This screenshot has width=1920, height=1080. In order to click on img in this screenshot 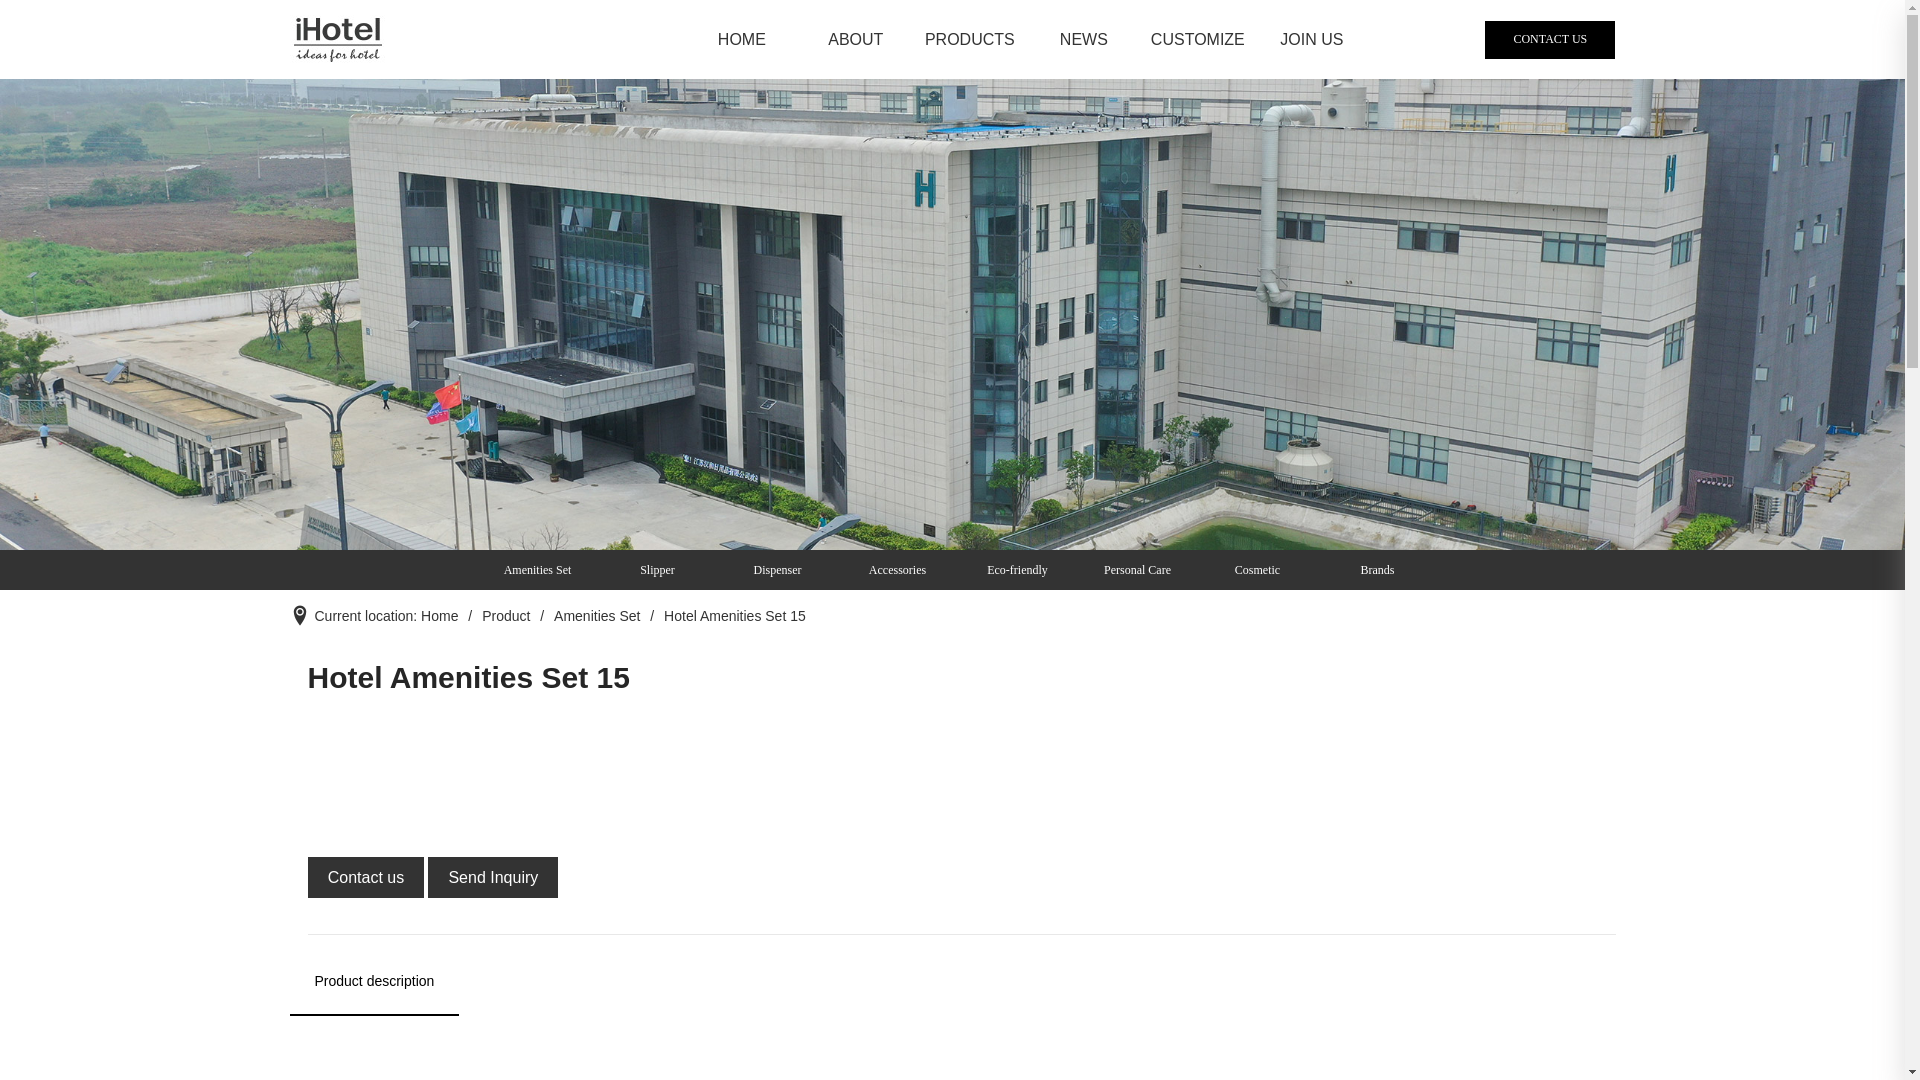, I will do `click(952, 314)`.